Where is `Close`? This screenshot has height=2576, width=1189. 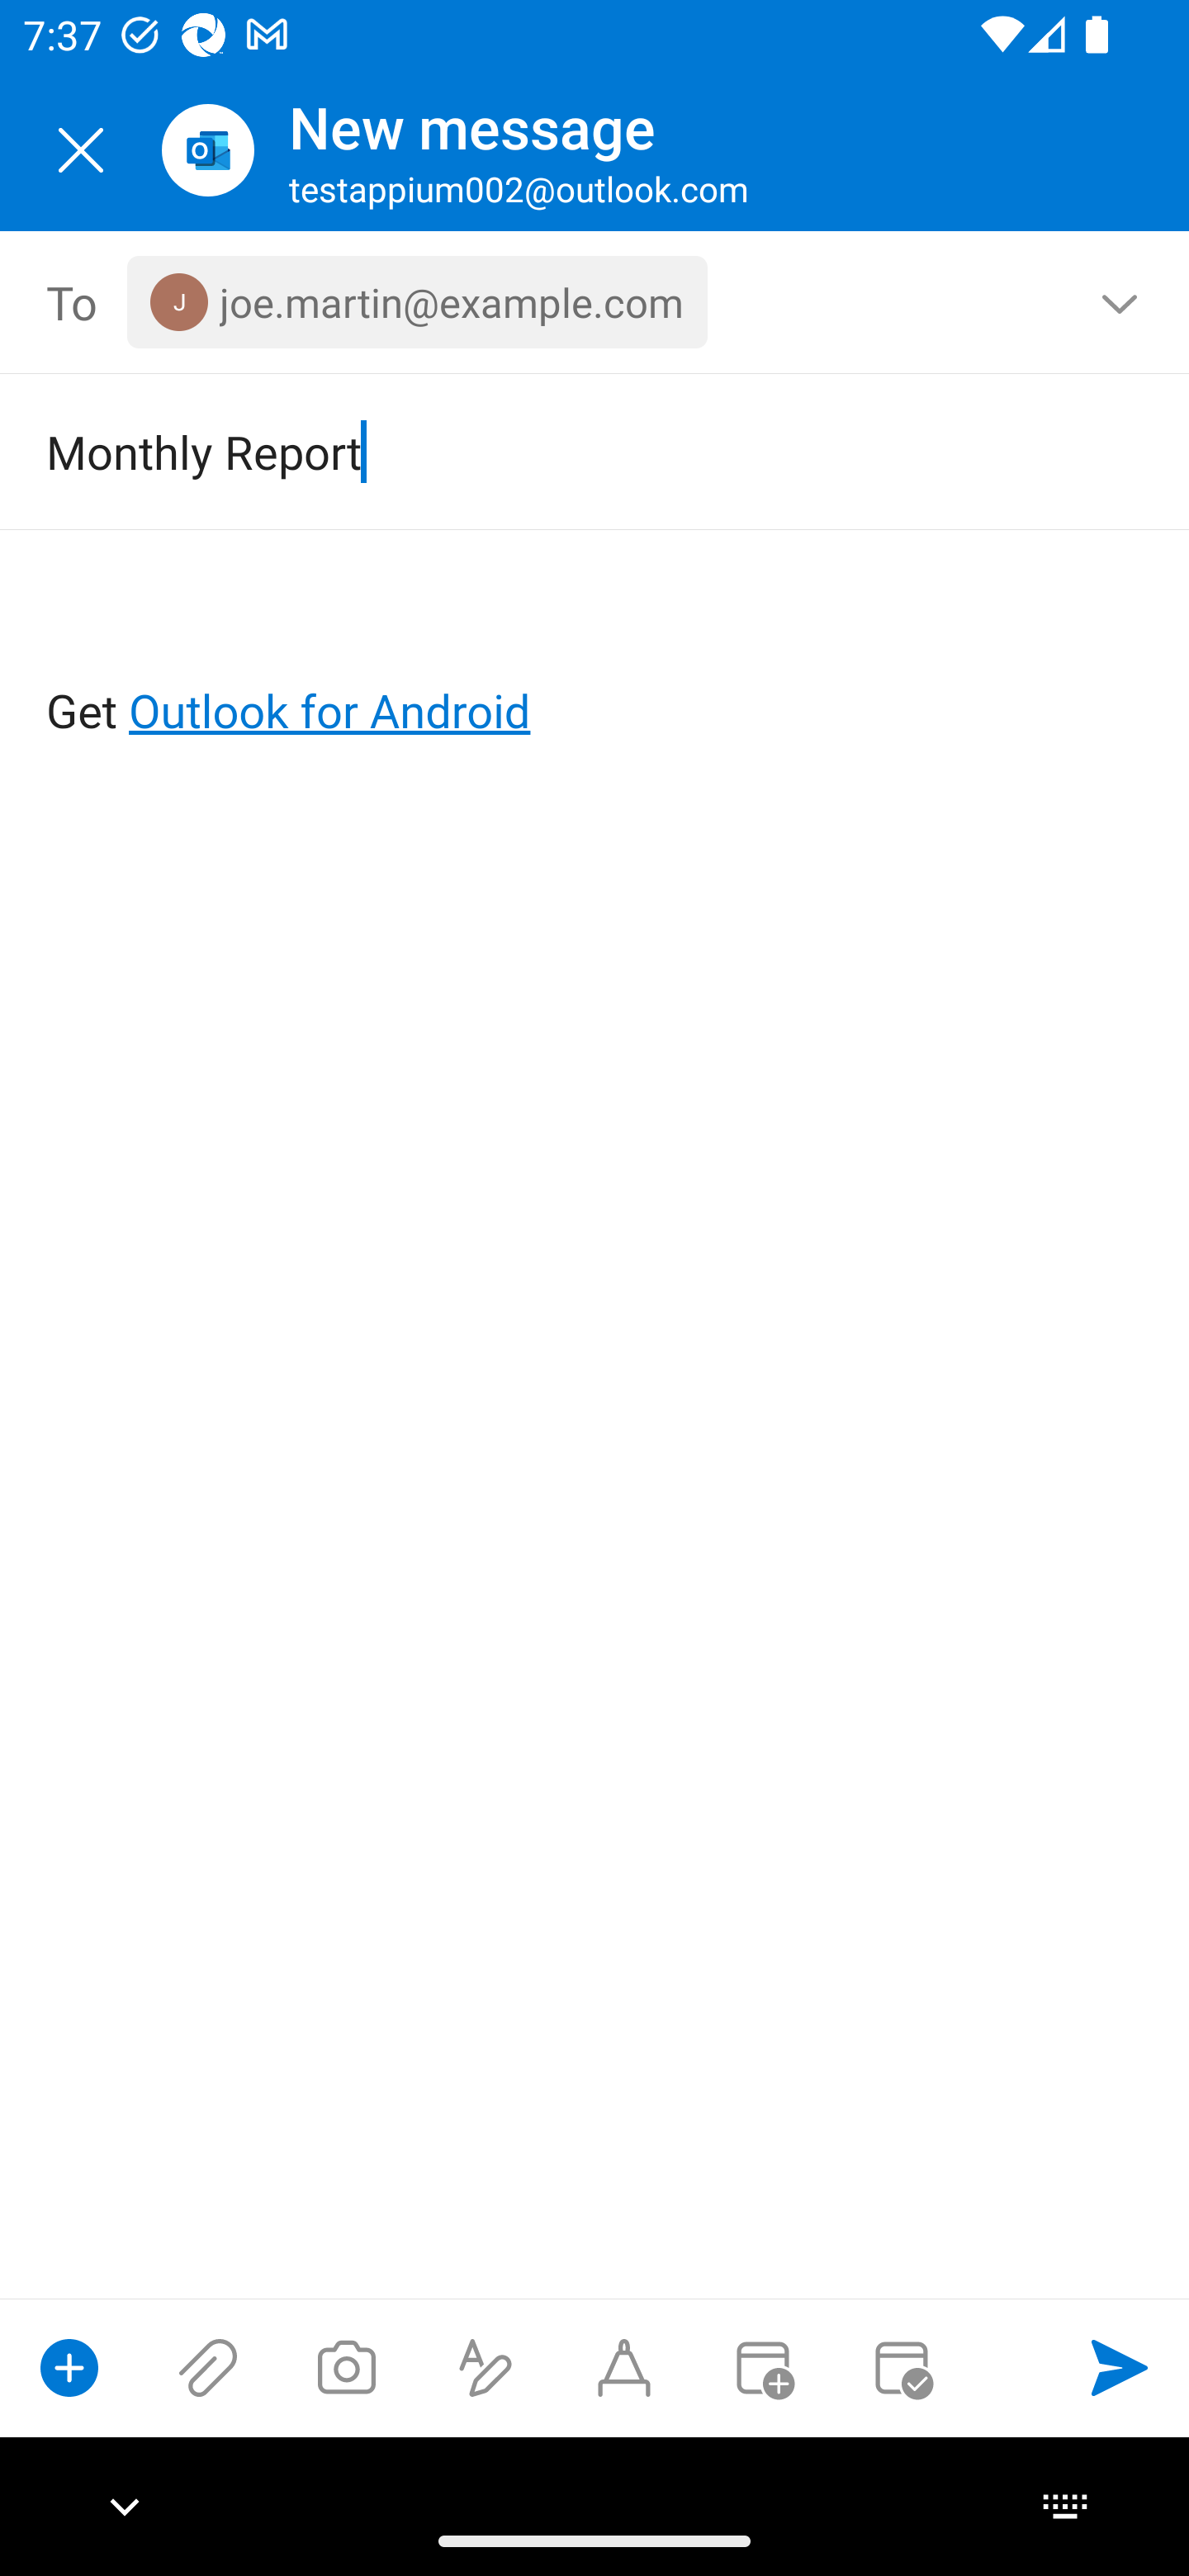
Close is located at coordinates (81, 150).